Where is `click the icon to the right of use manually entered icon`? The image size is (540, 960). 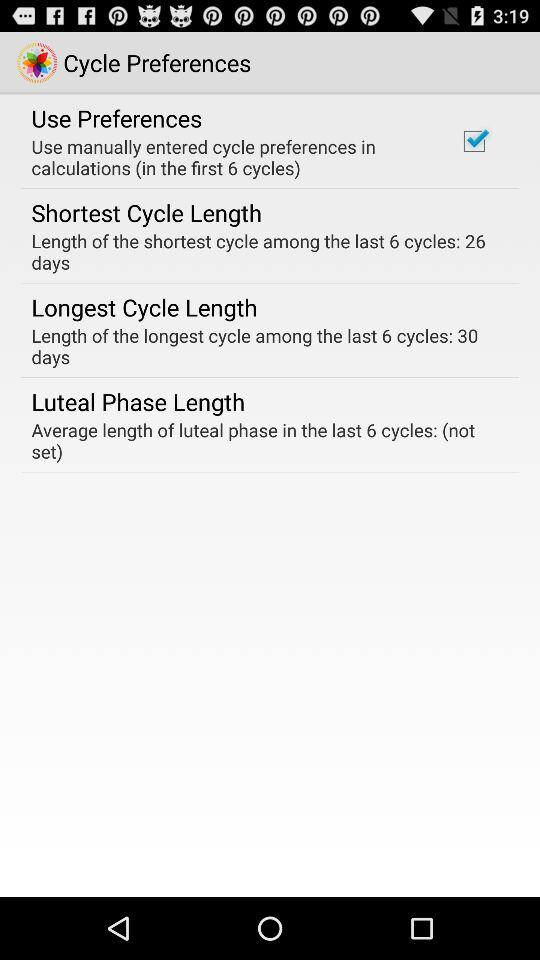
click the icon to the right of use manually entered icon is located at coordinates (474, 141).